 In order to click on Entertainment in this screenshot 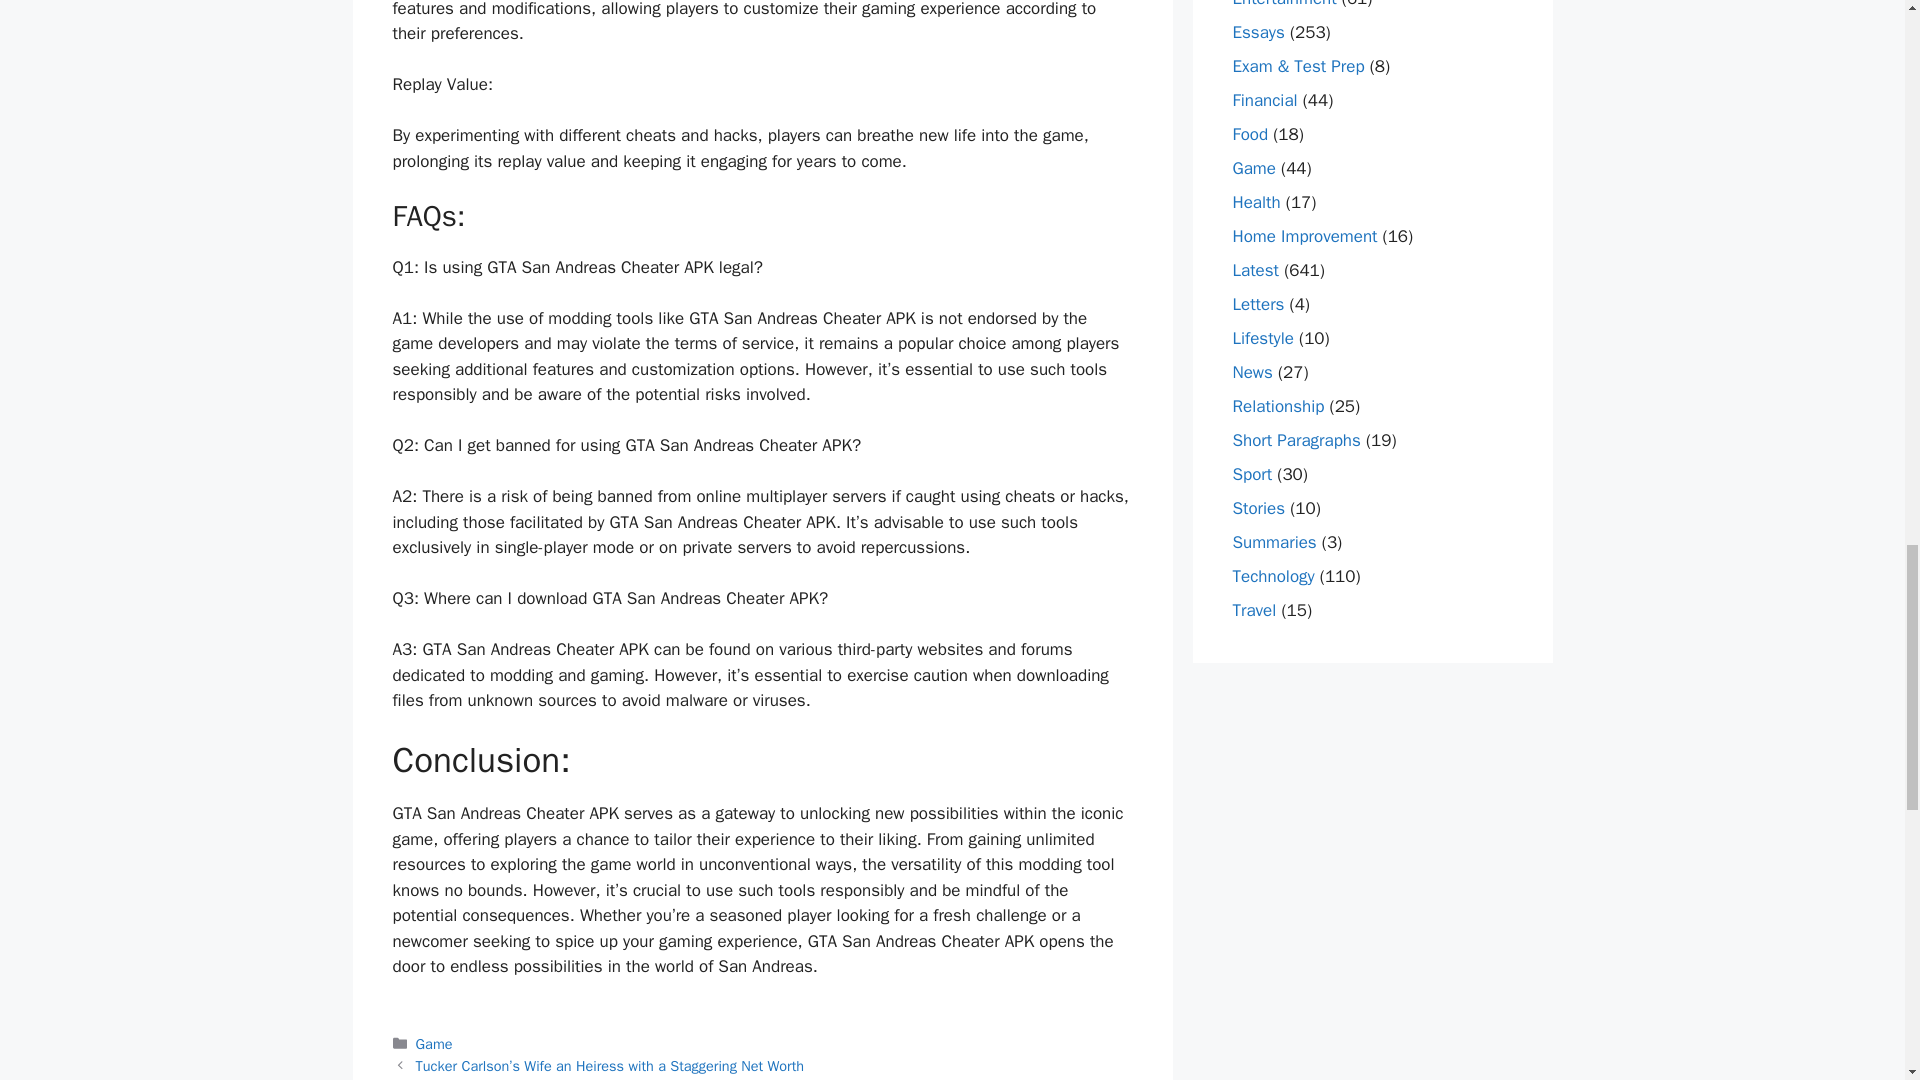, I will do `click(1284, 4)`.